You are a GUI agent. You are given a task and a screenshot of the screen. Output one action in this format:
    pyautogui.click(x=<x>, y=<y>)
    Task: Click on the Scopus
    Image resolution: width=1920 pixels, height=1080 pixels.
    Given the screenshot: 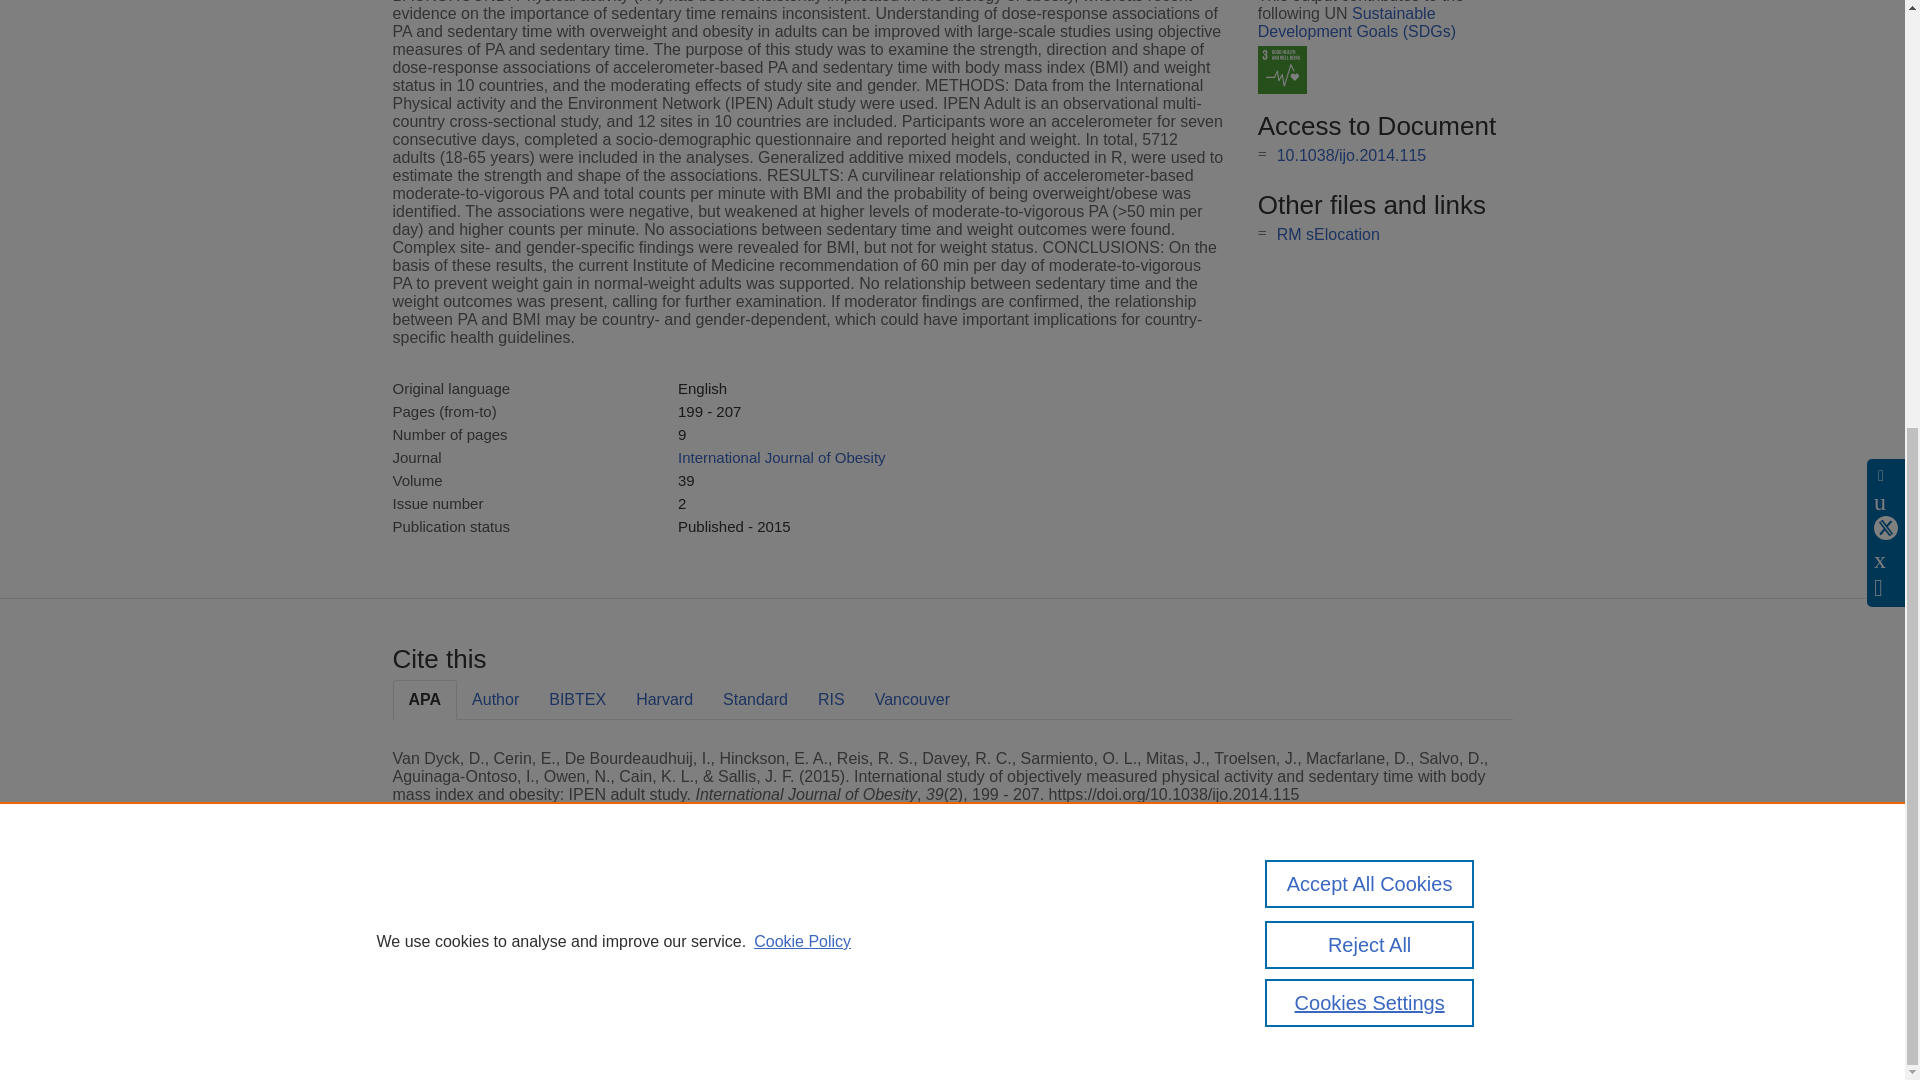 What is the action you would take?
    pyautogui.click(x=520, y=934)
    